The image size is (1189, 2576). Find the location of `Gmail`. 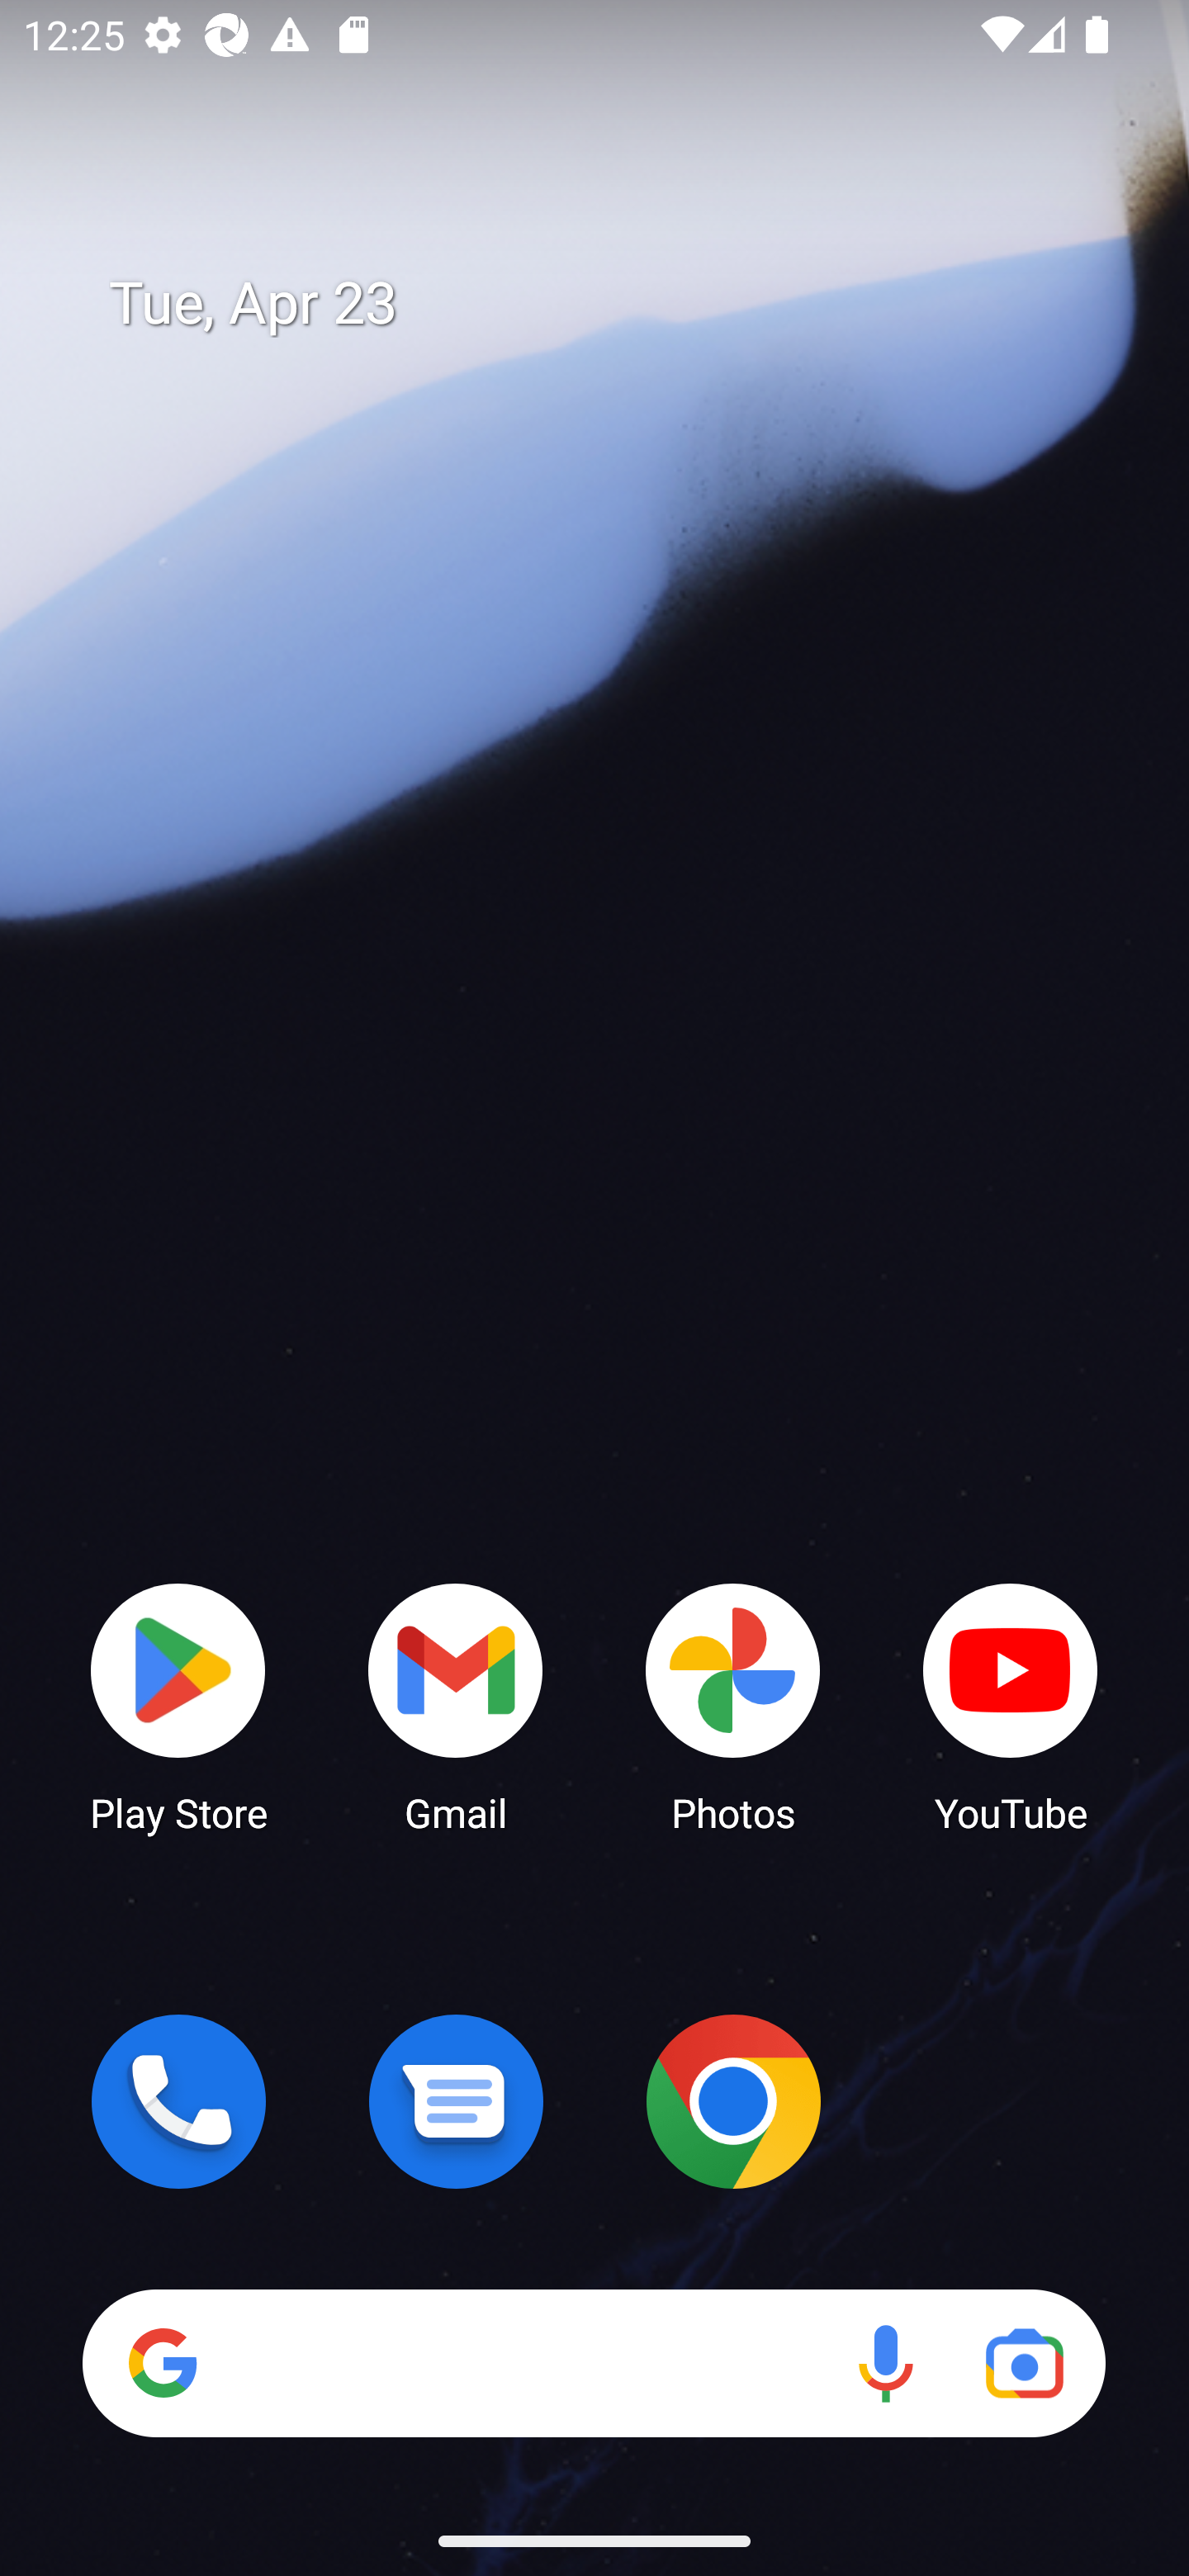

Gmail is located at coordinates (456, 1706).